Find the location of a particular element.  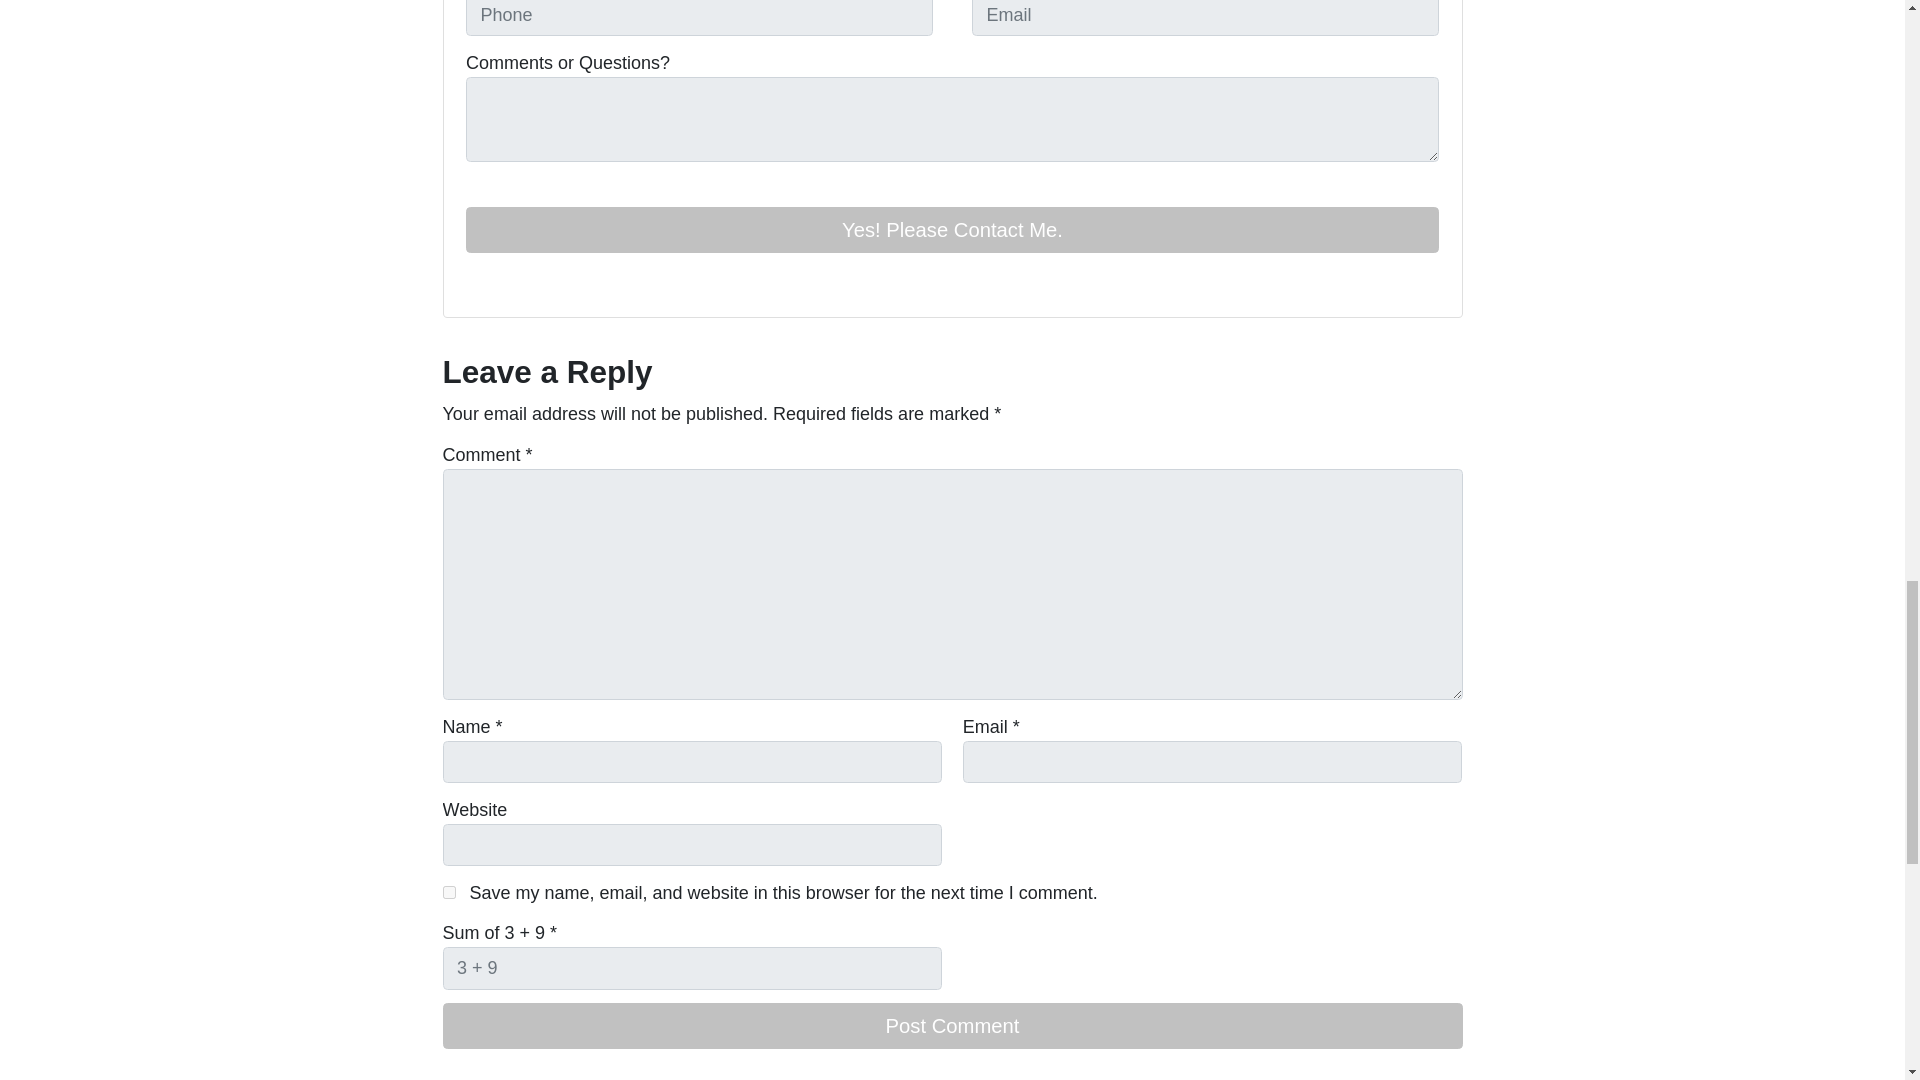

Post Comment is located at coordinates (951, 1026).